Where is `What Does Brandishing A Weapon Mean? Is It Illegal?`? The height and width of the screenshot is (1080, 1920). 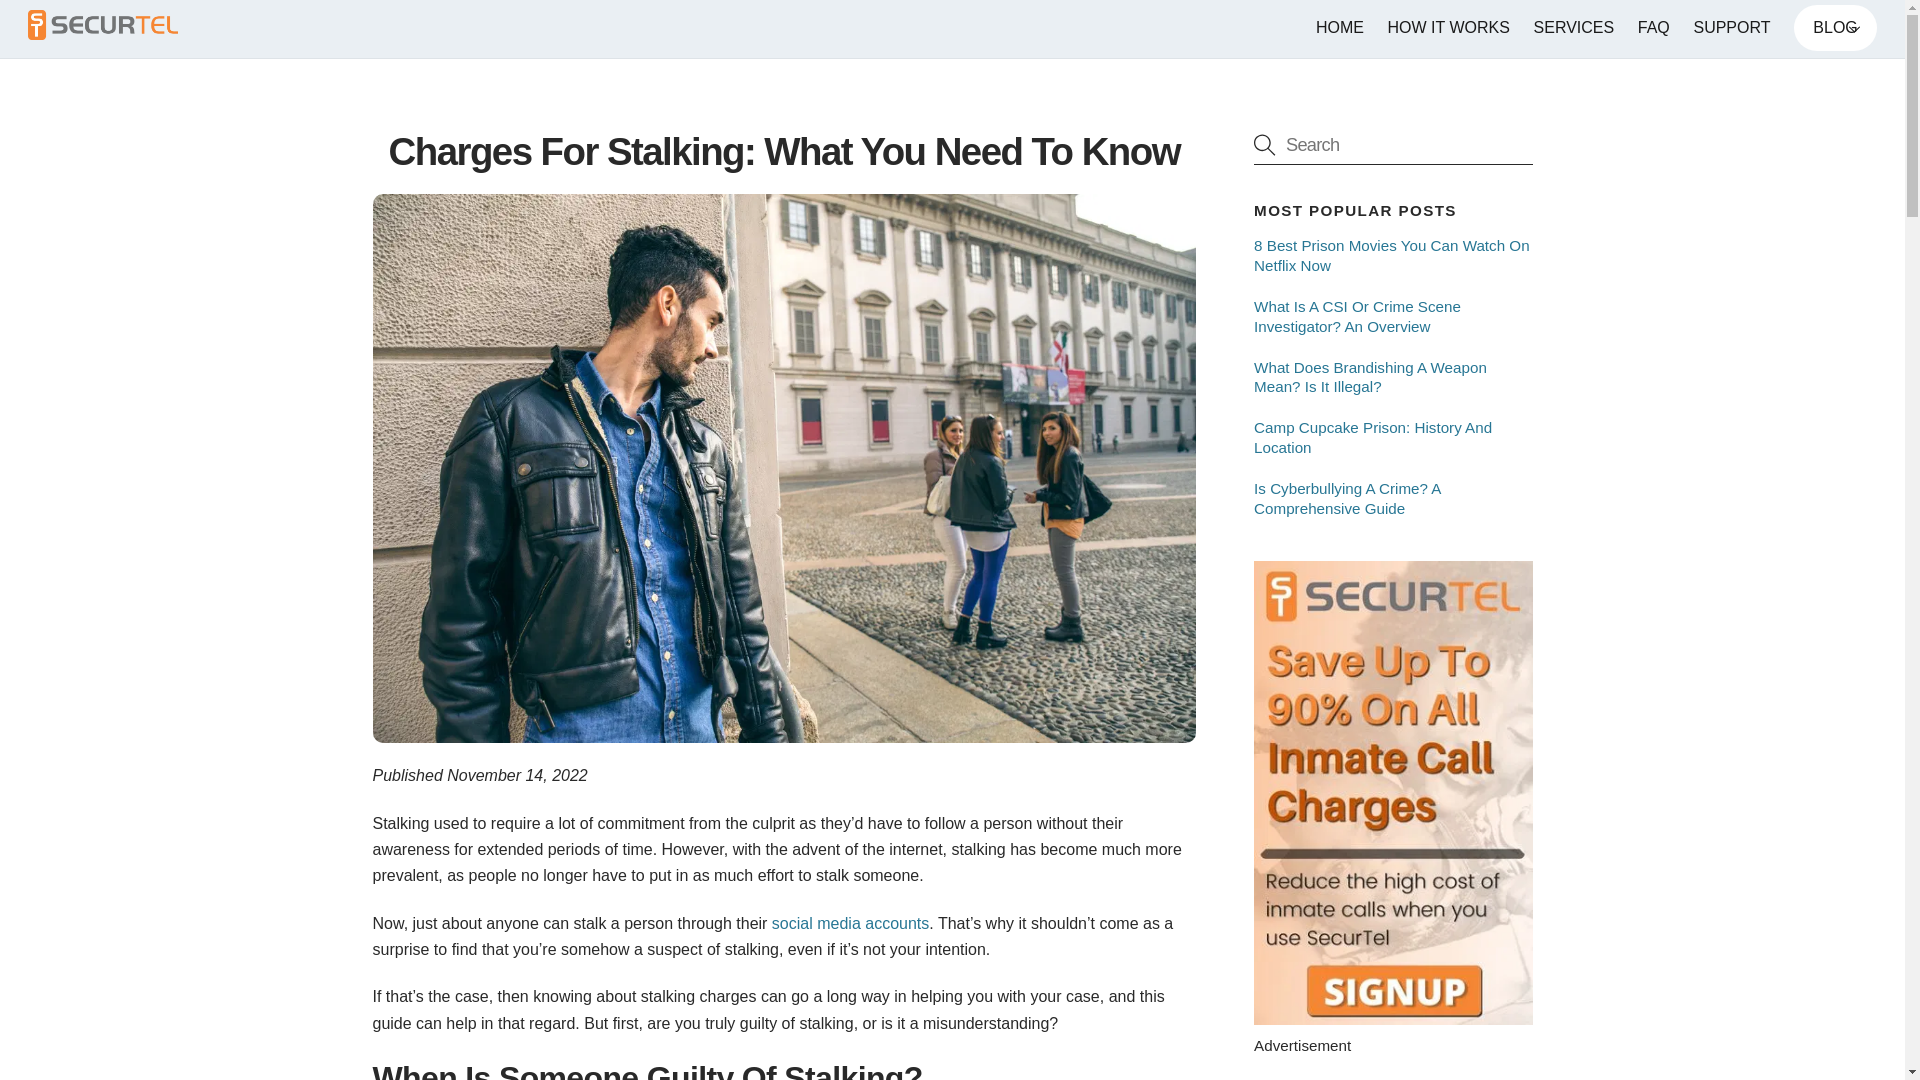
What Does Brandishing A Weapon Mean? Is It Illegal? is located at coordinates (1392, 378).